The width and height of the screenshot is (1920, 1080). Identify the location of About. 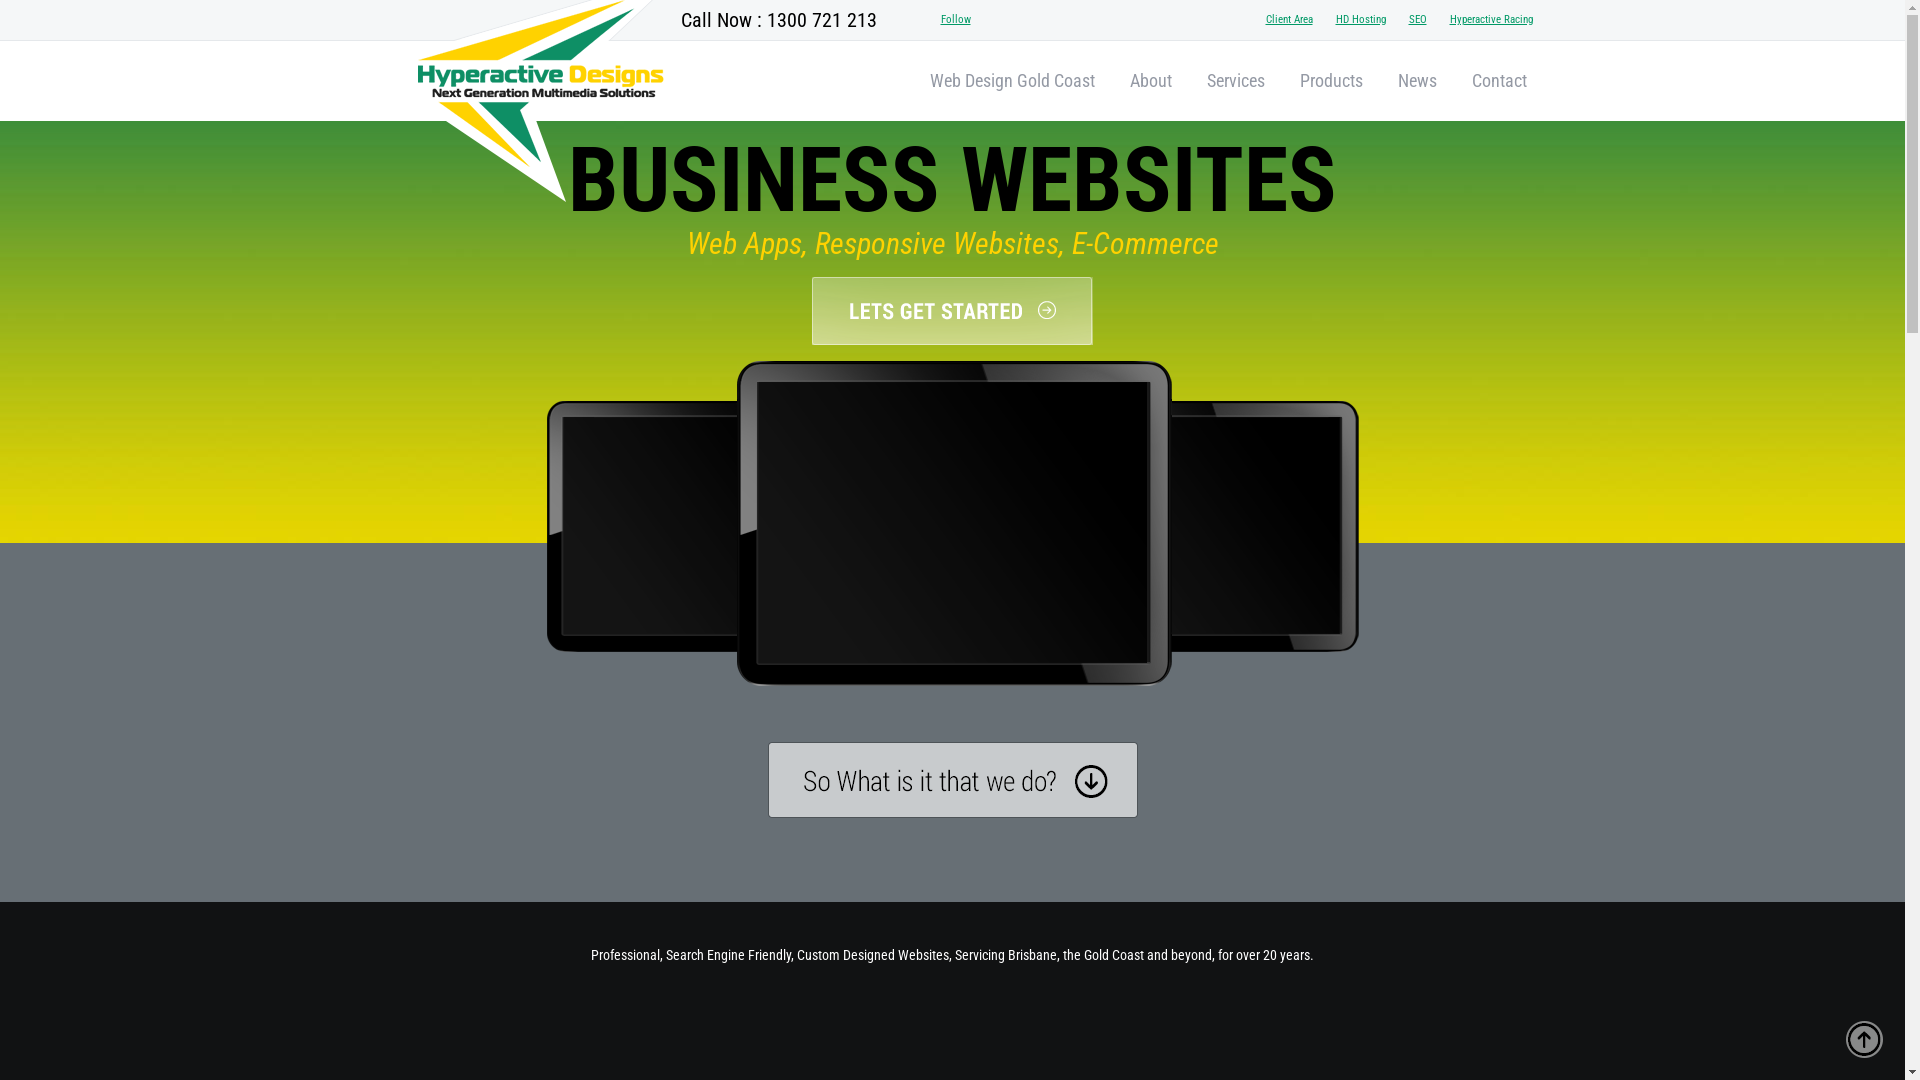
(1151, 81).